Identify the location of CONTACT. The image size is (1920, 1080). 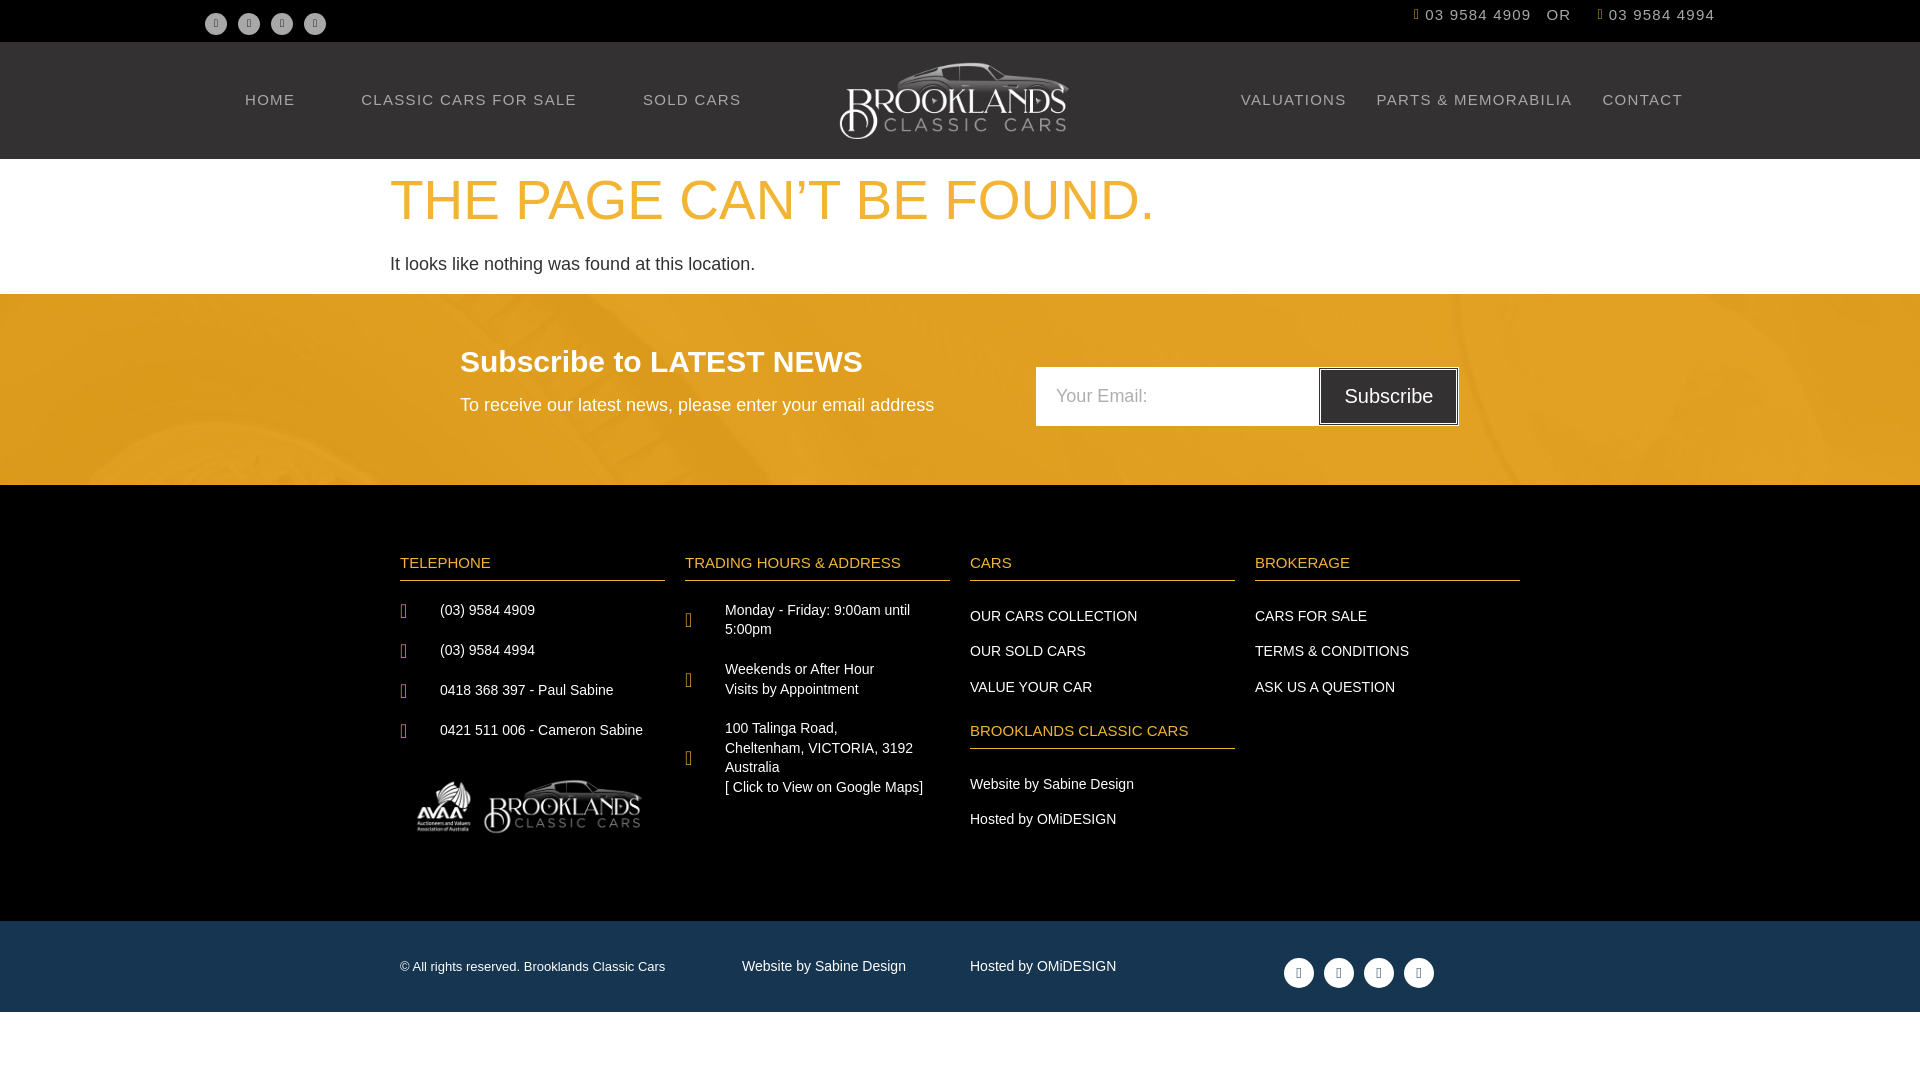
(1641, 100).